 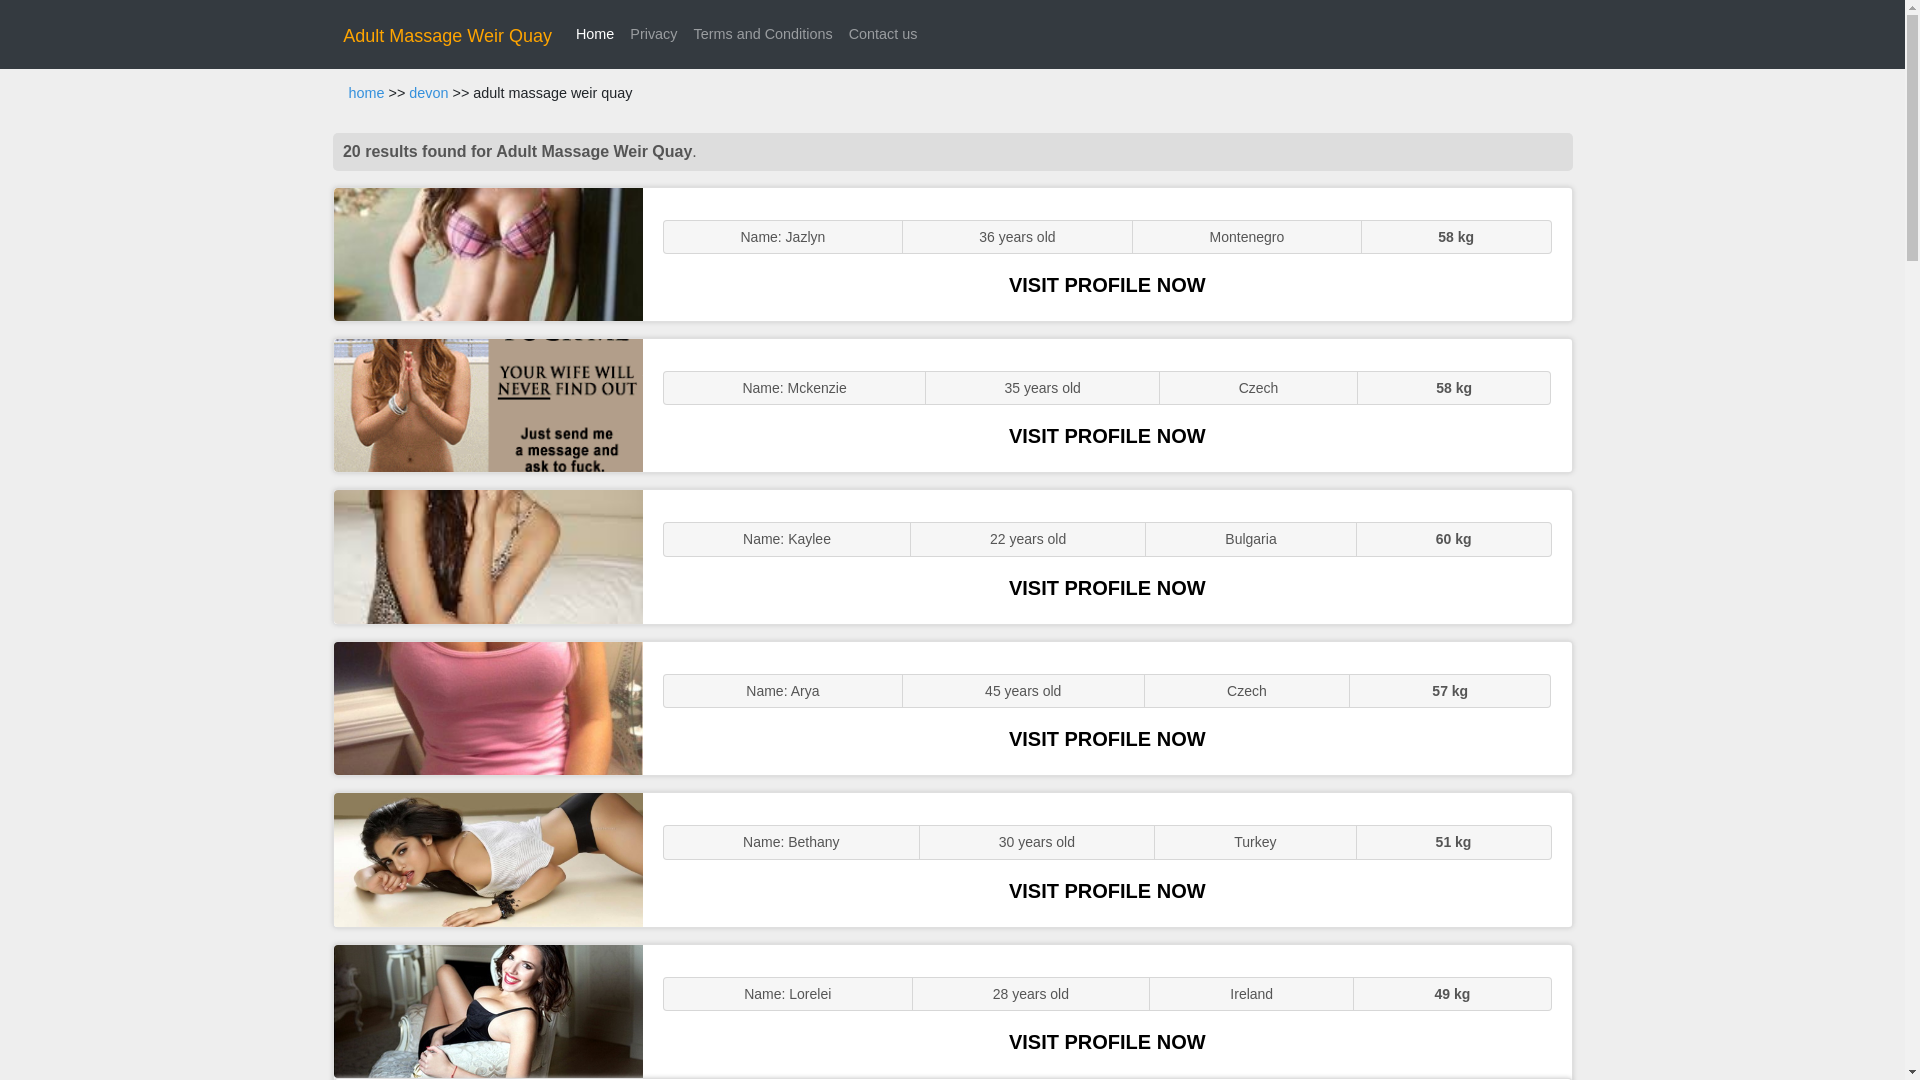 I want to click on devon, so click(x=428, y=93).